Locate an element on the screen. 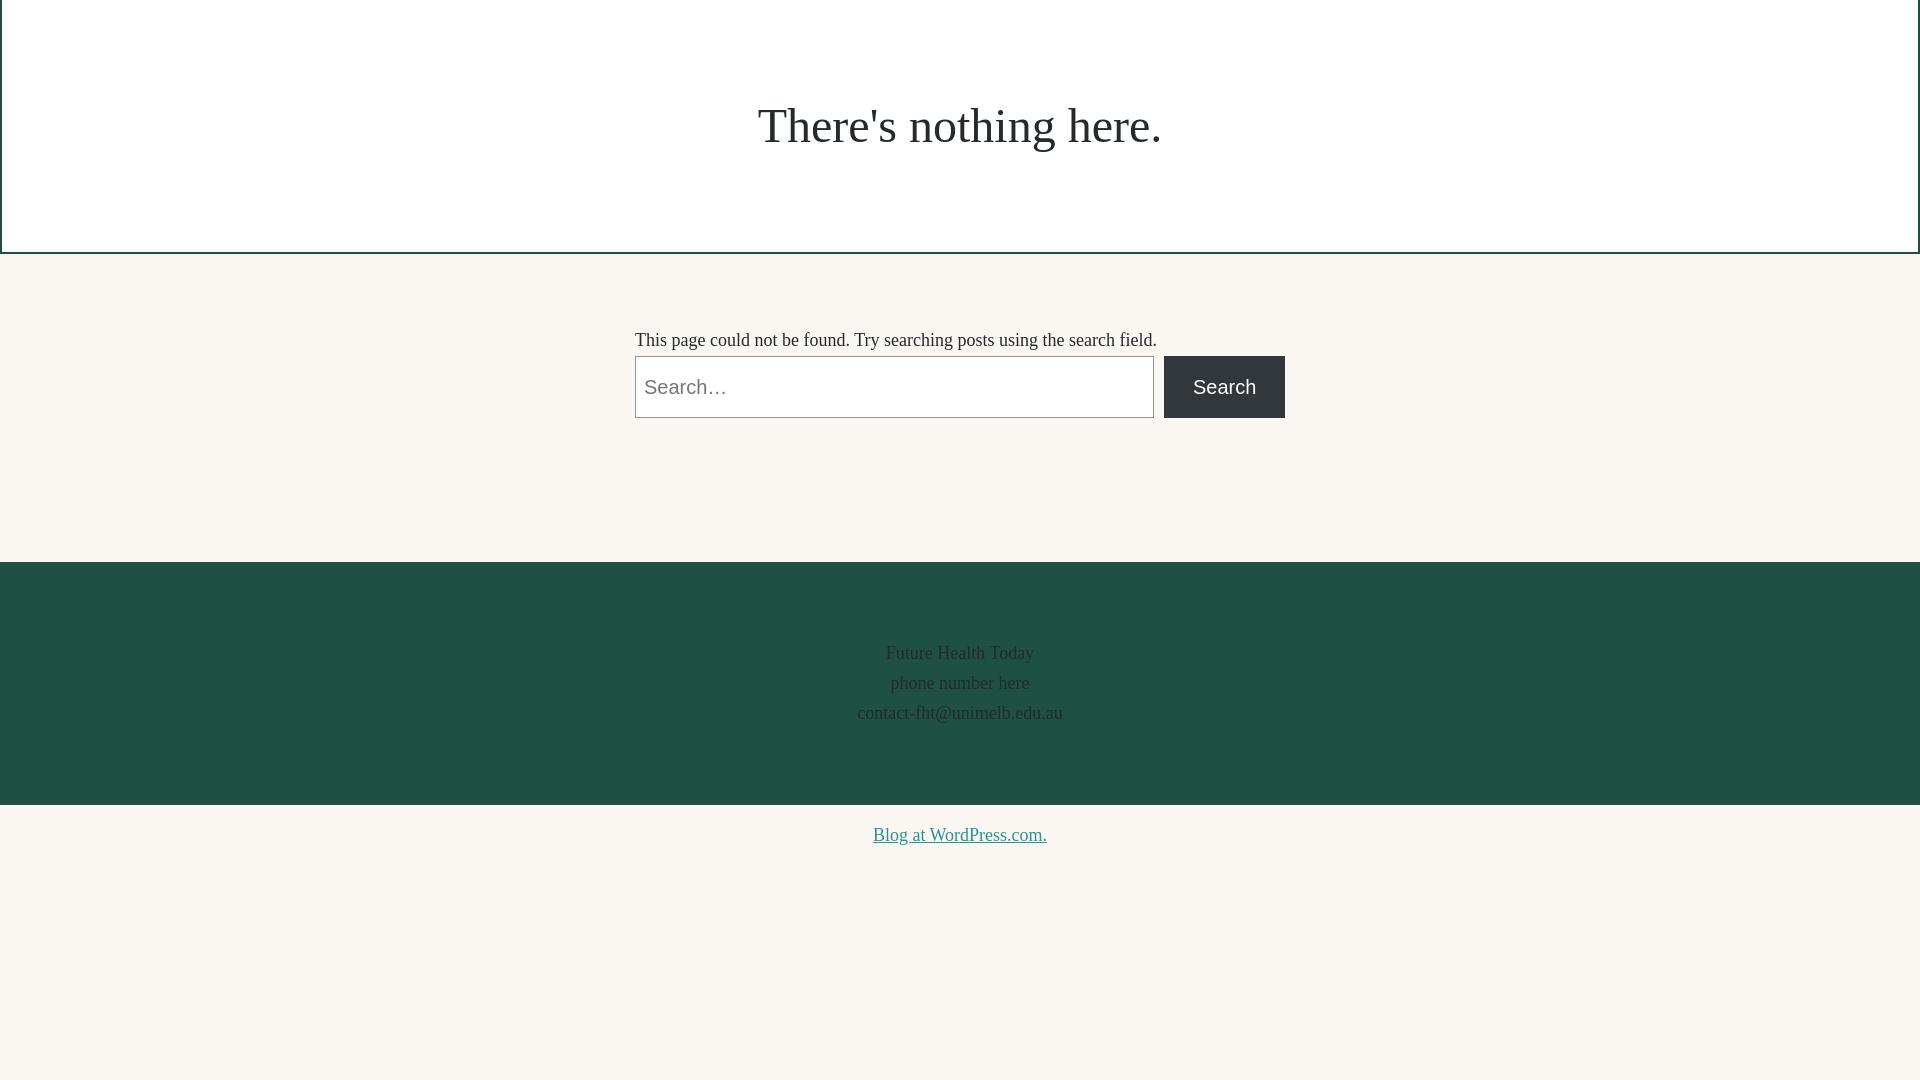 The width and height of the screenshot is (1920, 1080). Search is located at coordinates (1224, 388).